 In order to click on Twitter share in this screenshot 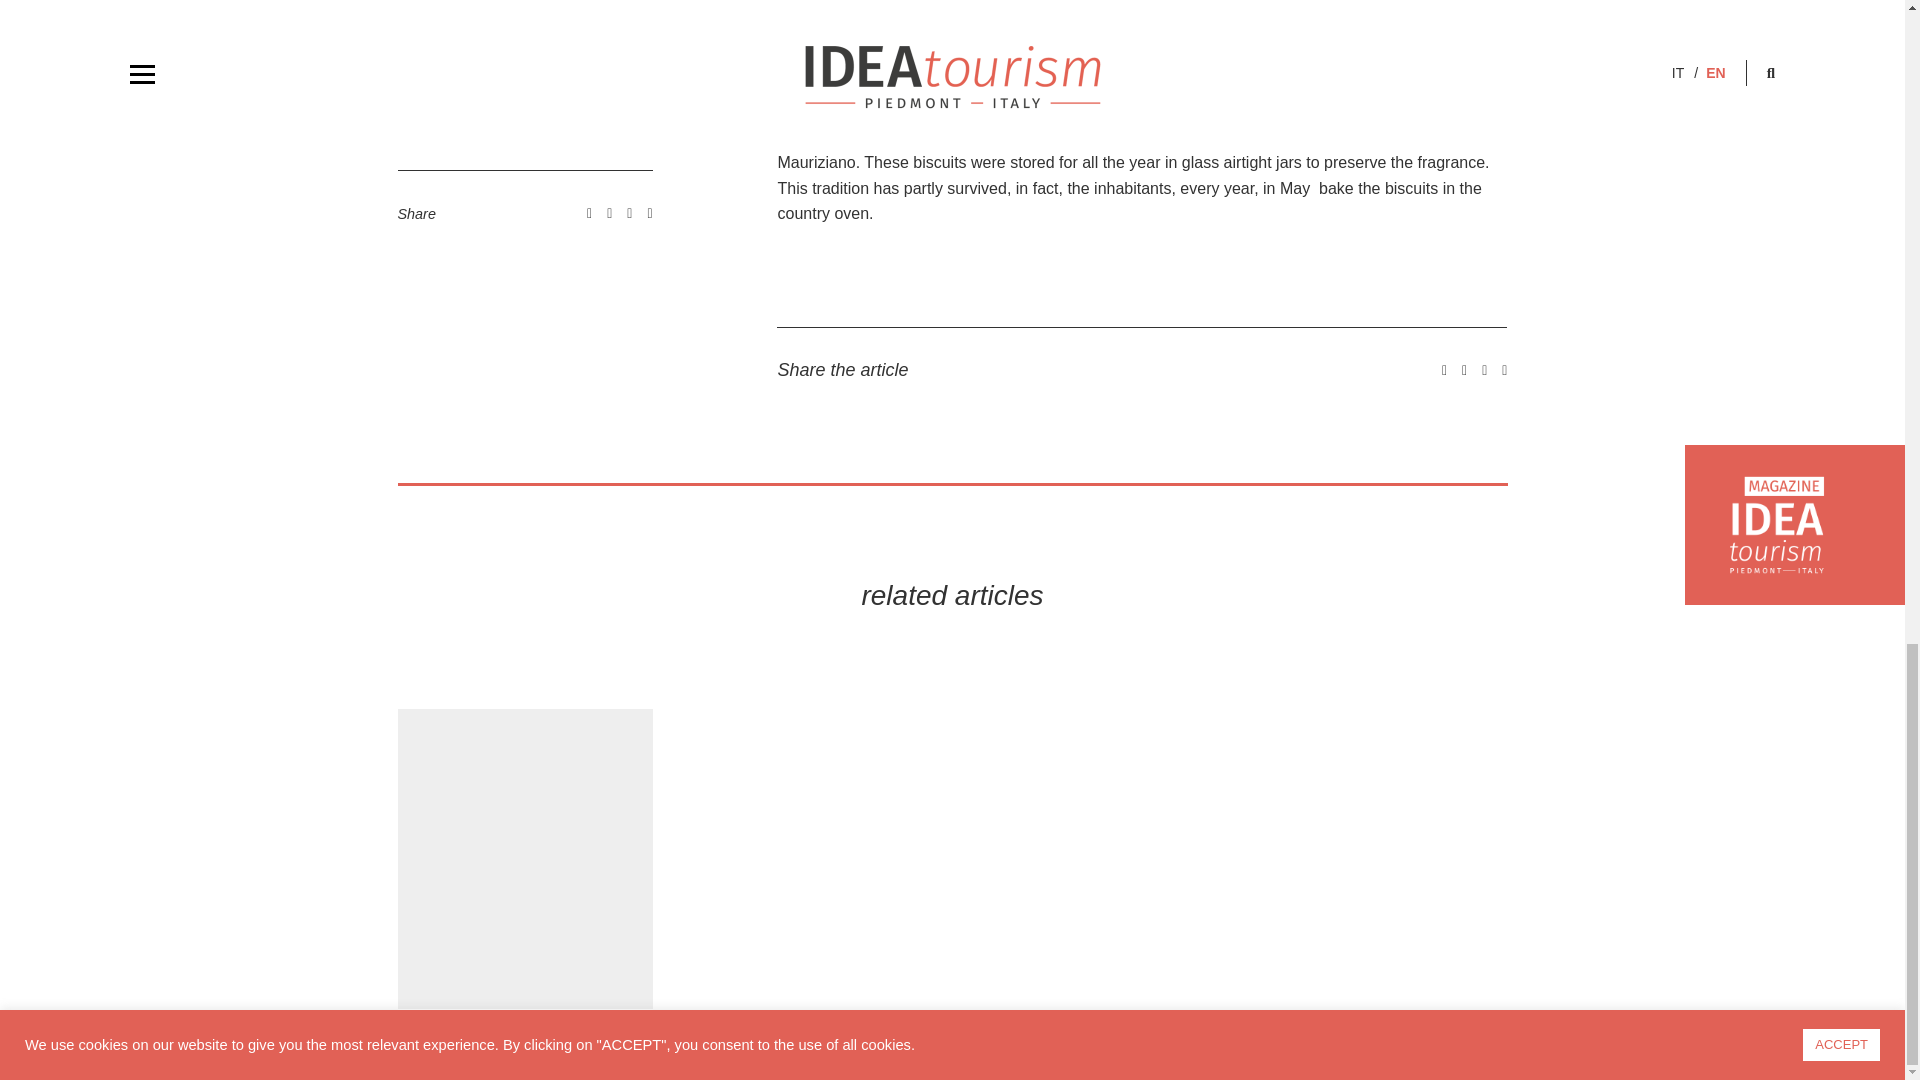, I will do `click(1464, 370)`.